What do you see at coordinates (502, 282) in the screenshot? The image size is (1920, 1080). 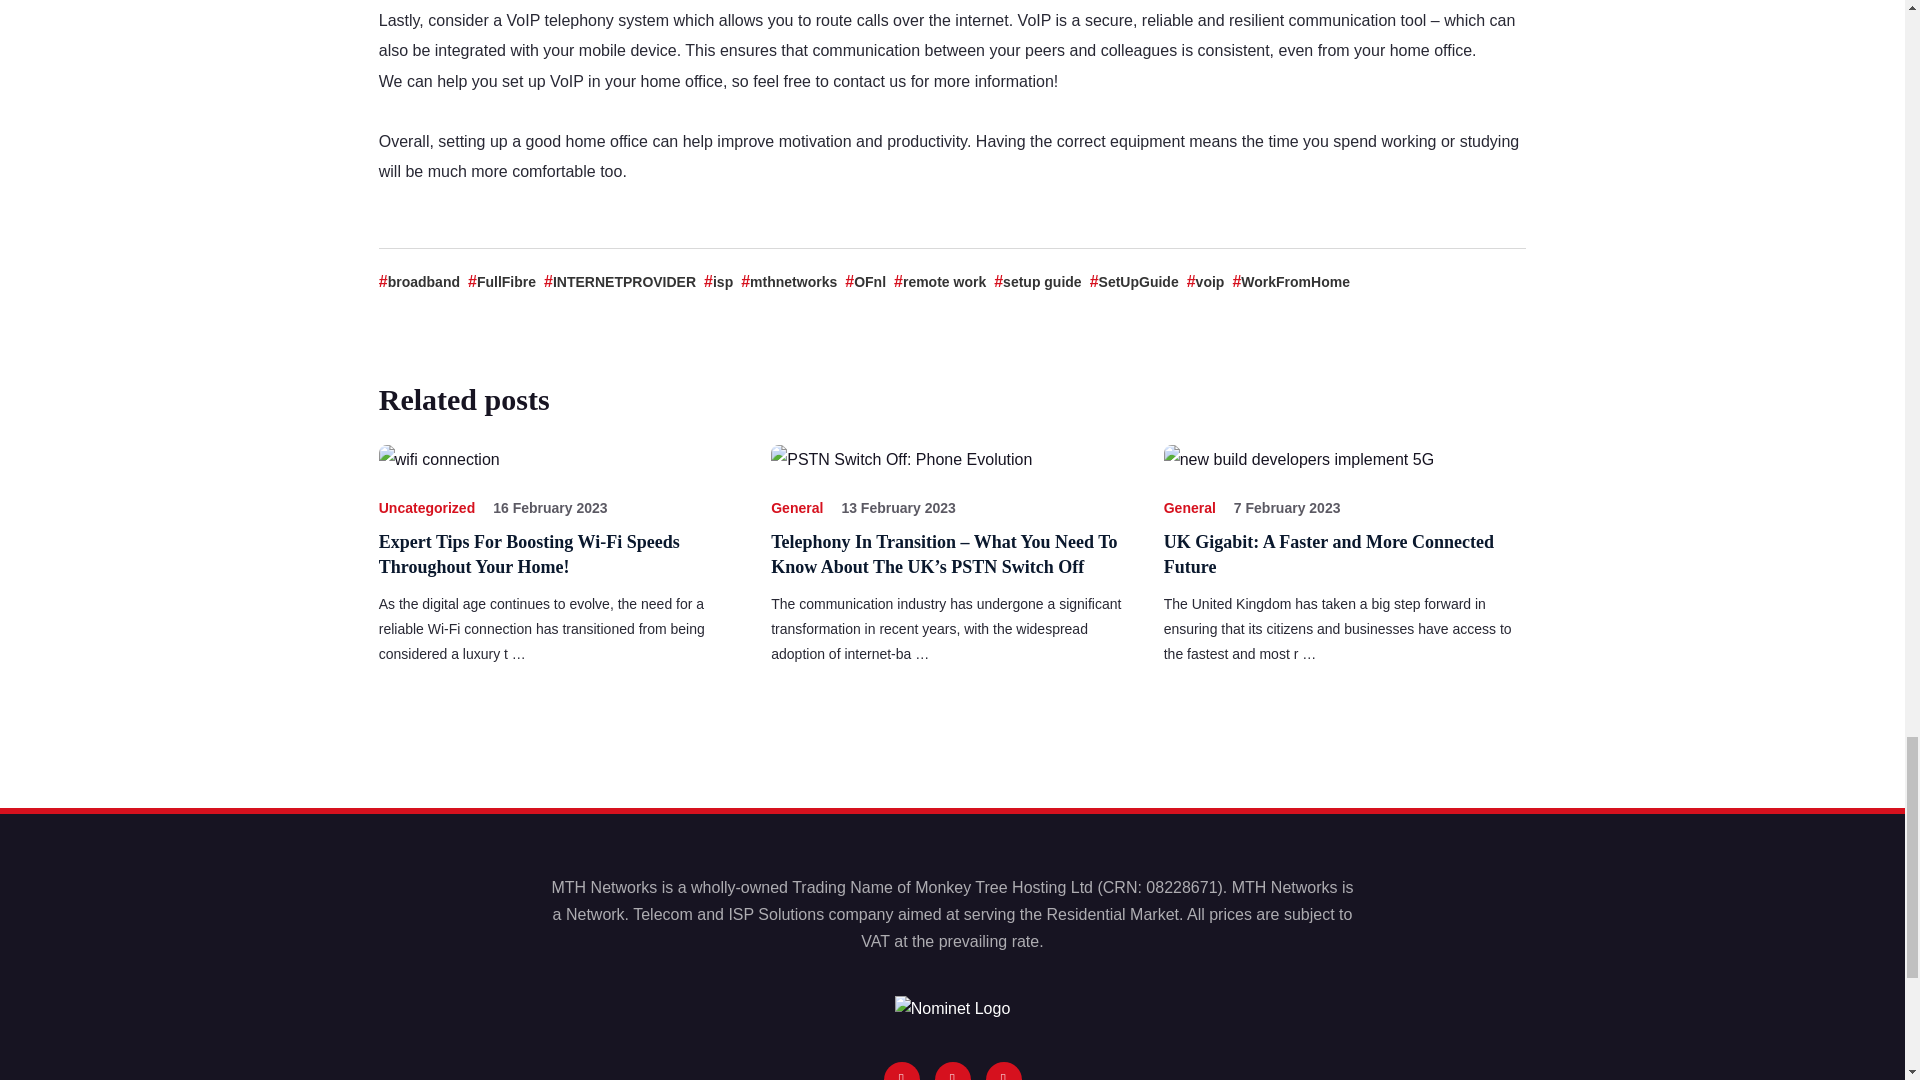 I see `FullFibre` at bounding box center [502, 282].